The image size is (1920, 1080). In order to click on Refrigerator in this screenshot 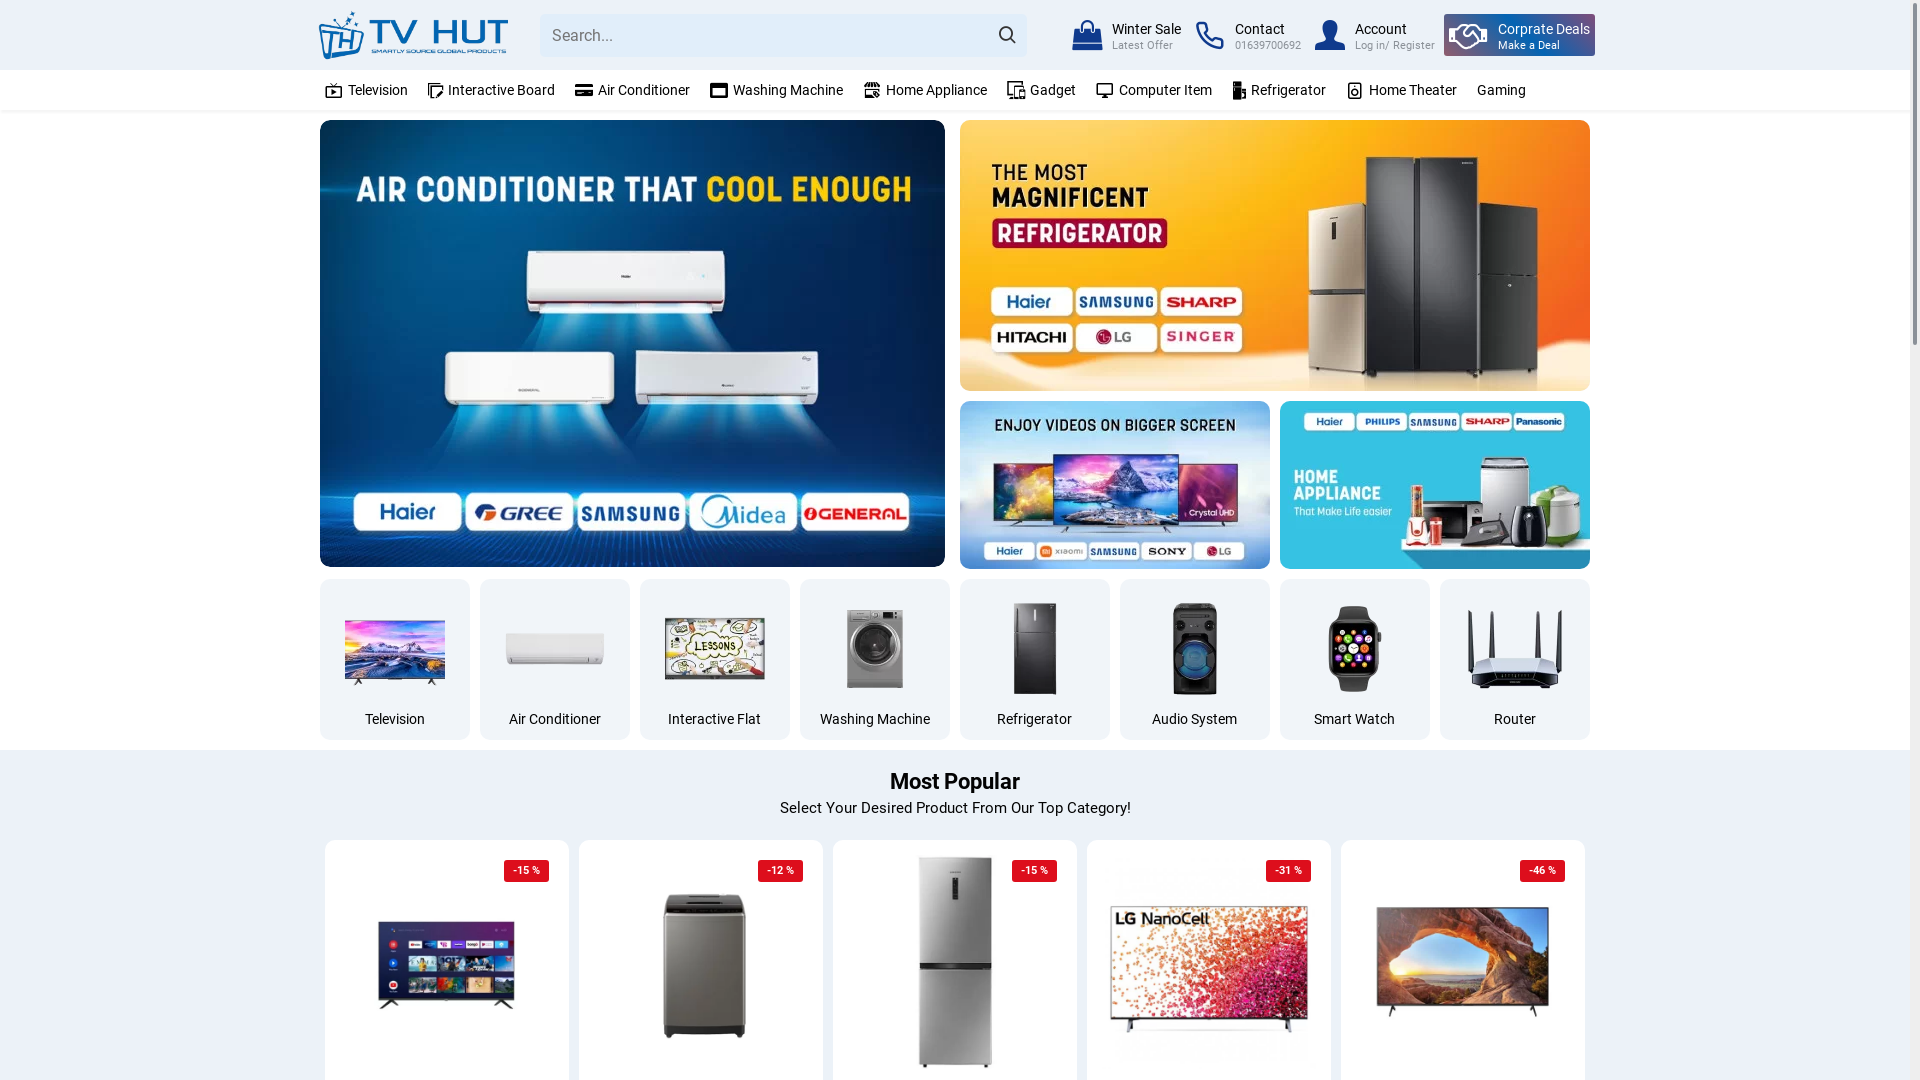, I will do `click(1276, 90)`.